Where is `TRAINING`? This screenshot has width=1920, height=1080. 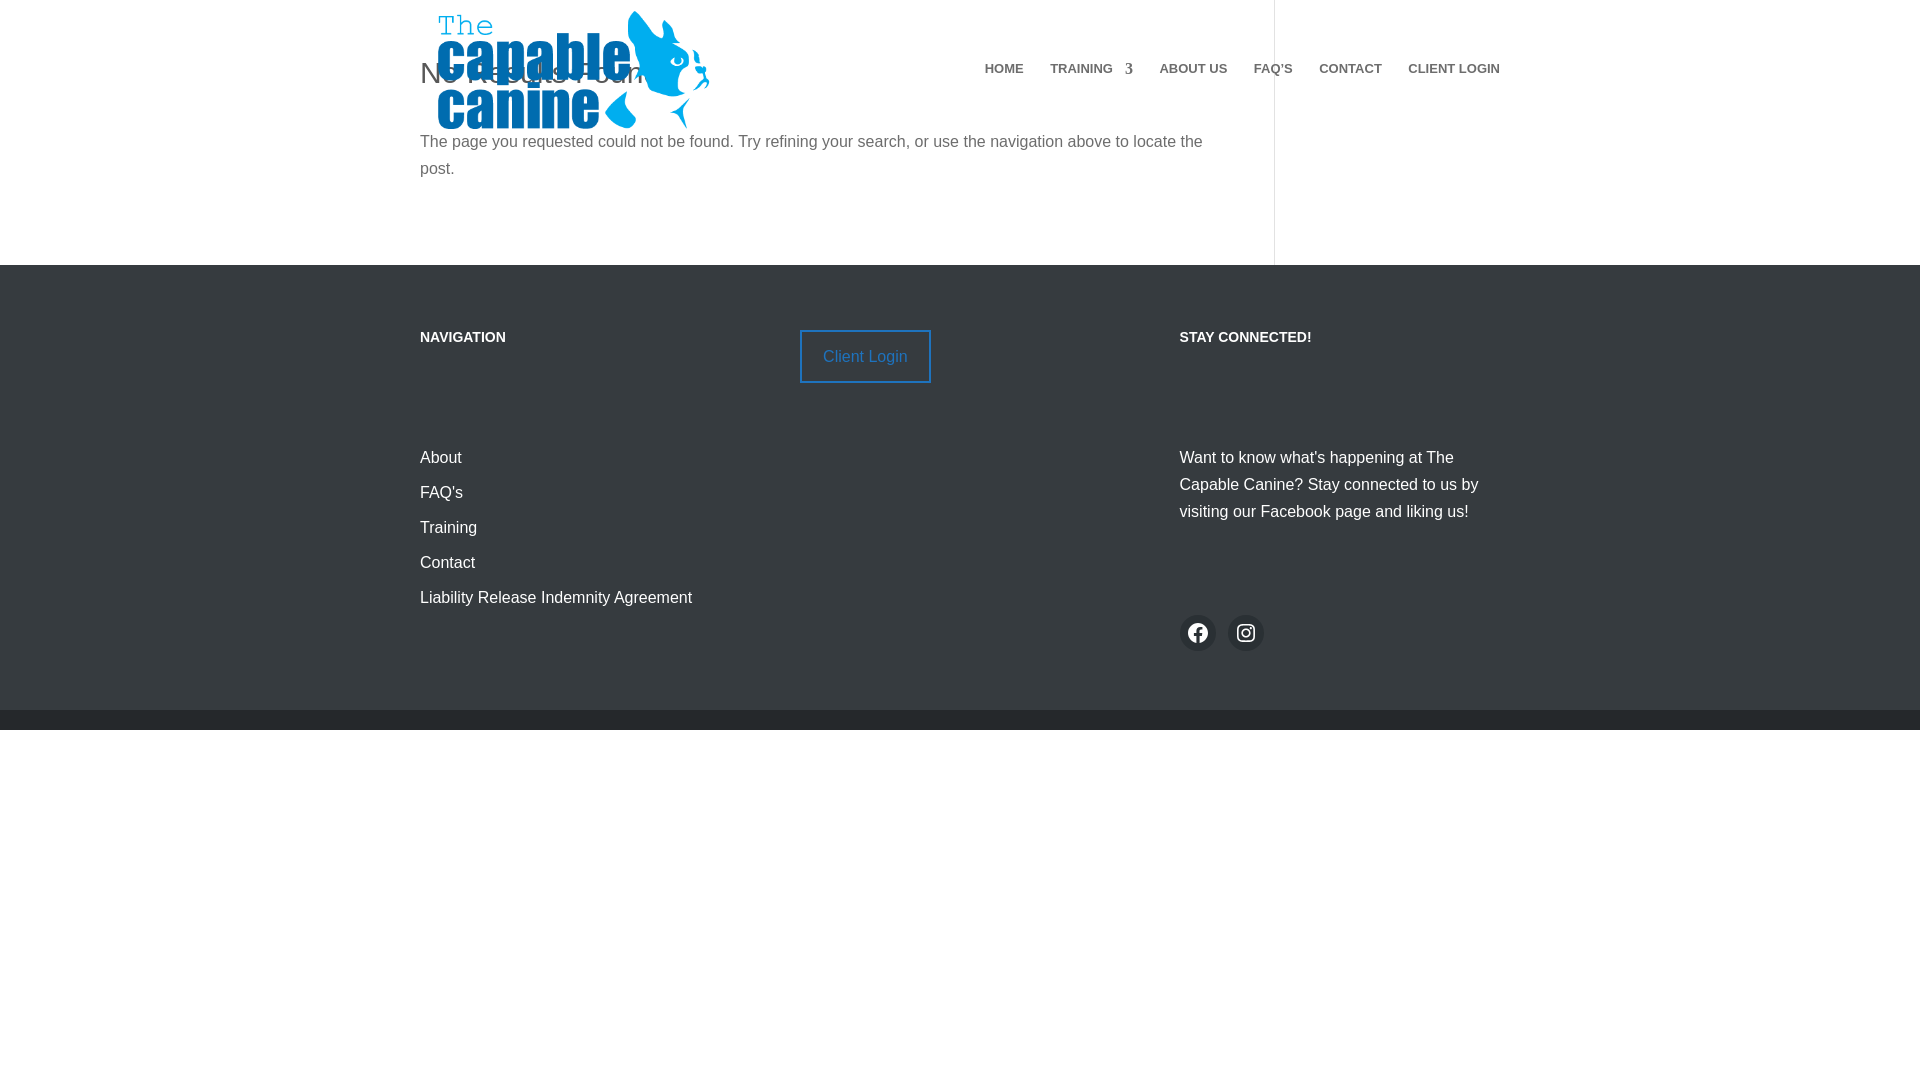 TRAINING is located at coordinates (1091, 100).